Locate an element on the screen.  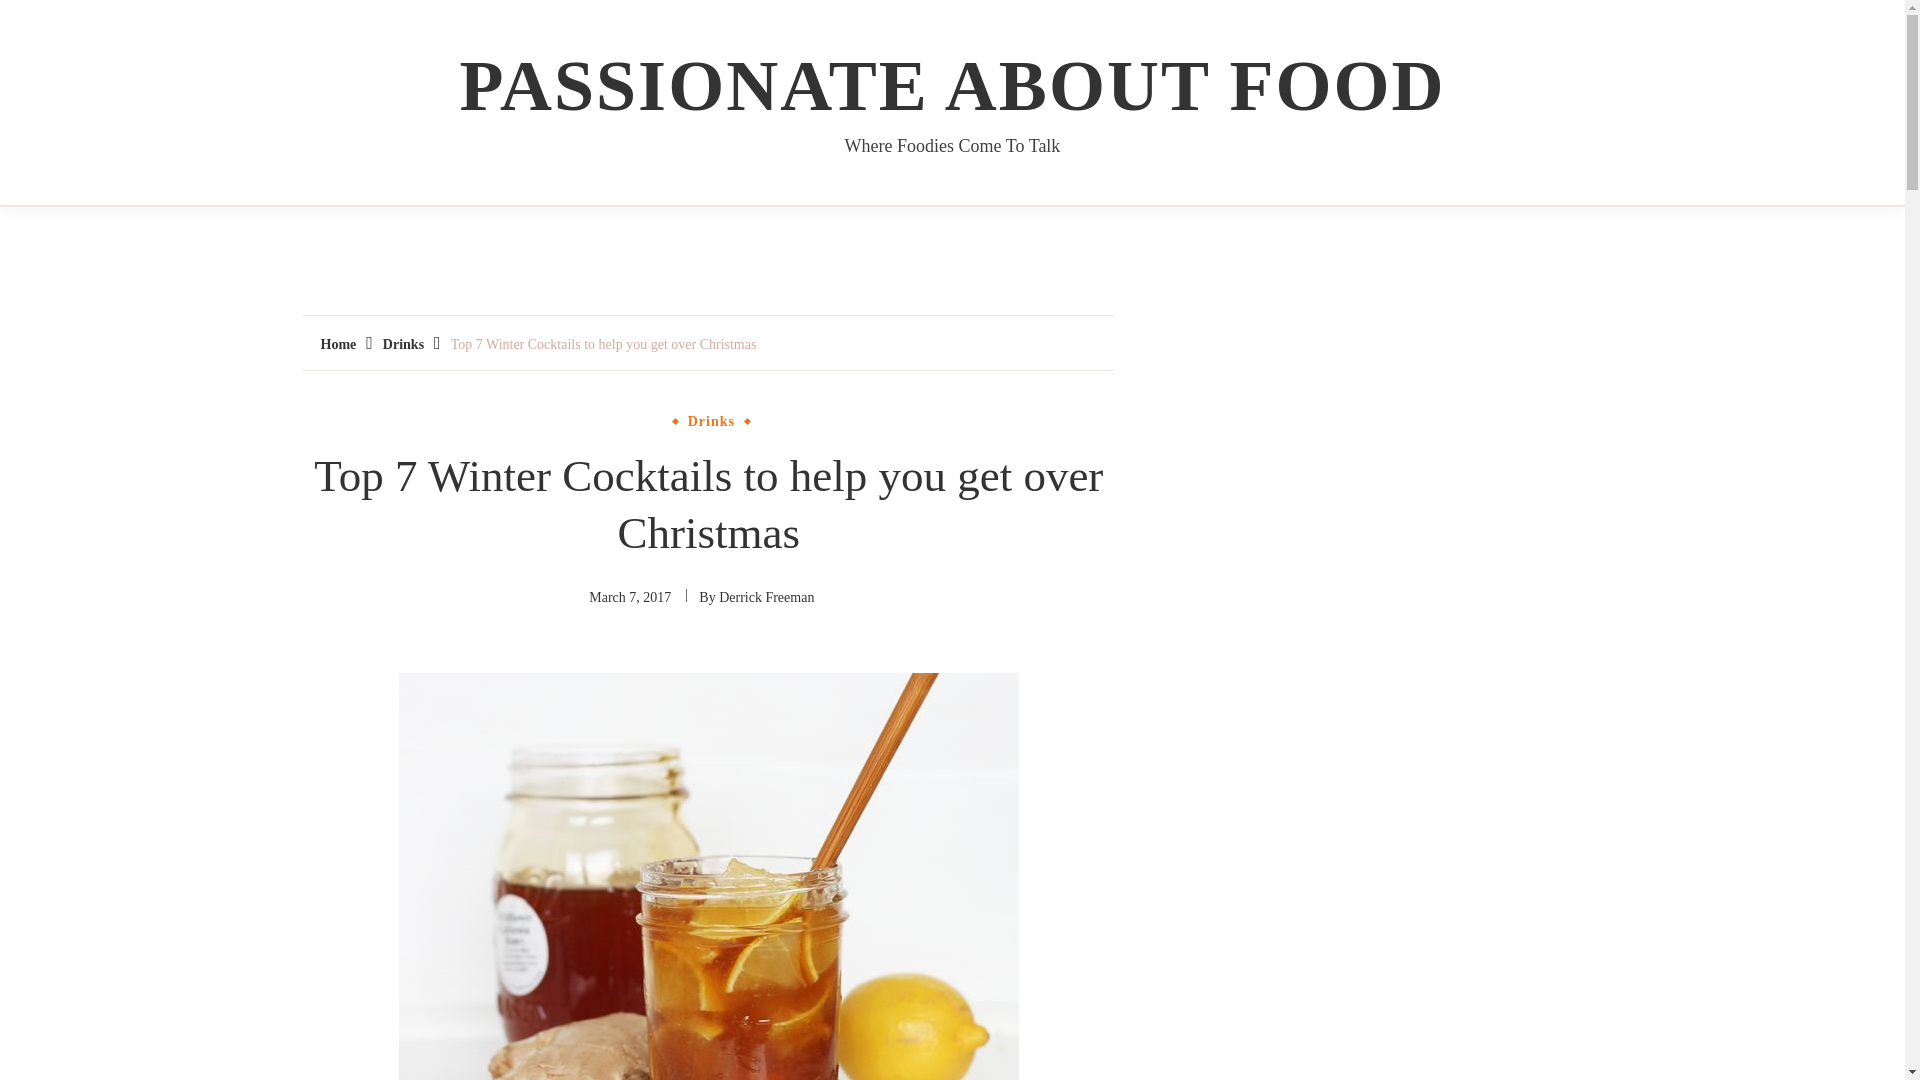
Derrick Freeman is located at coordinates (766, 596).